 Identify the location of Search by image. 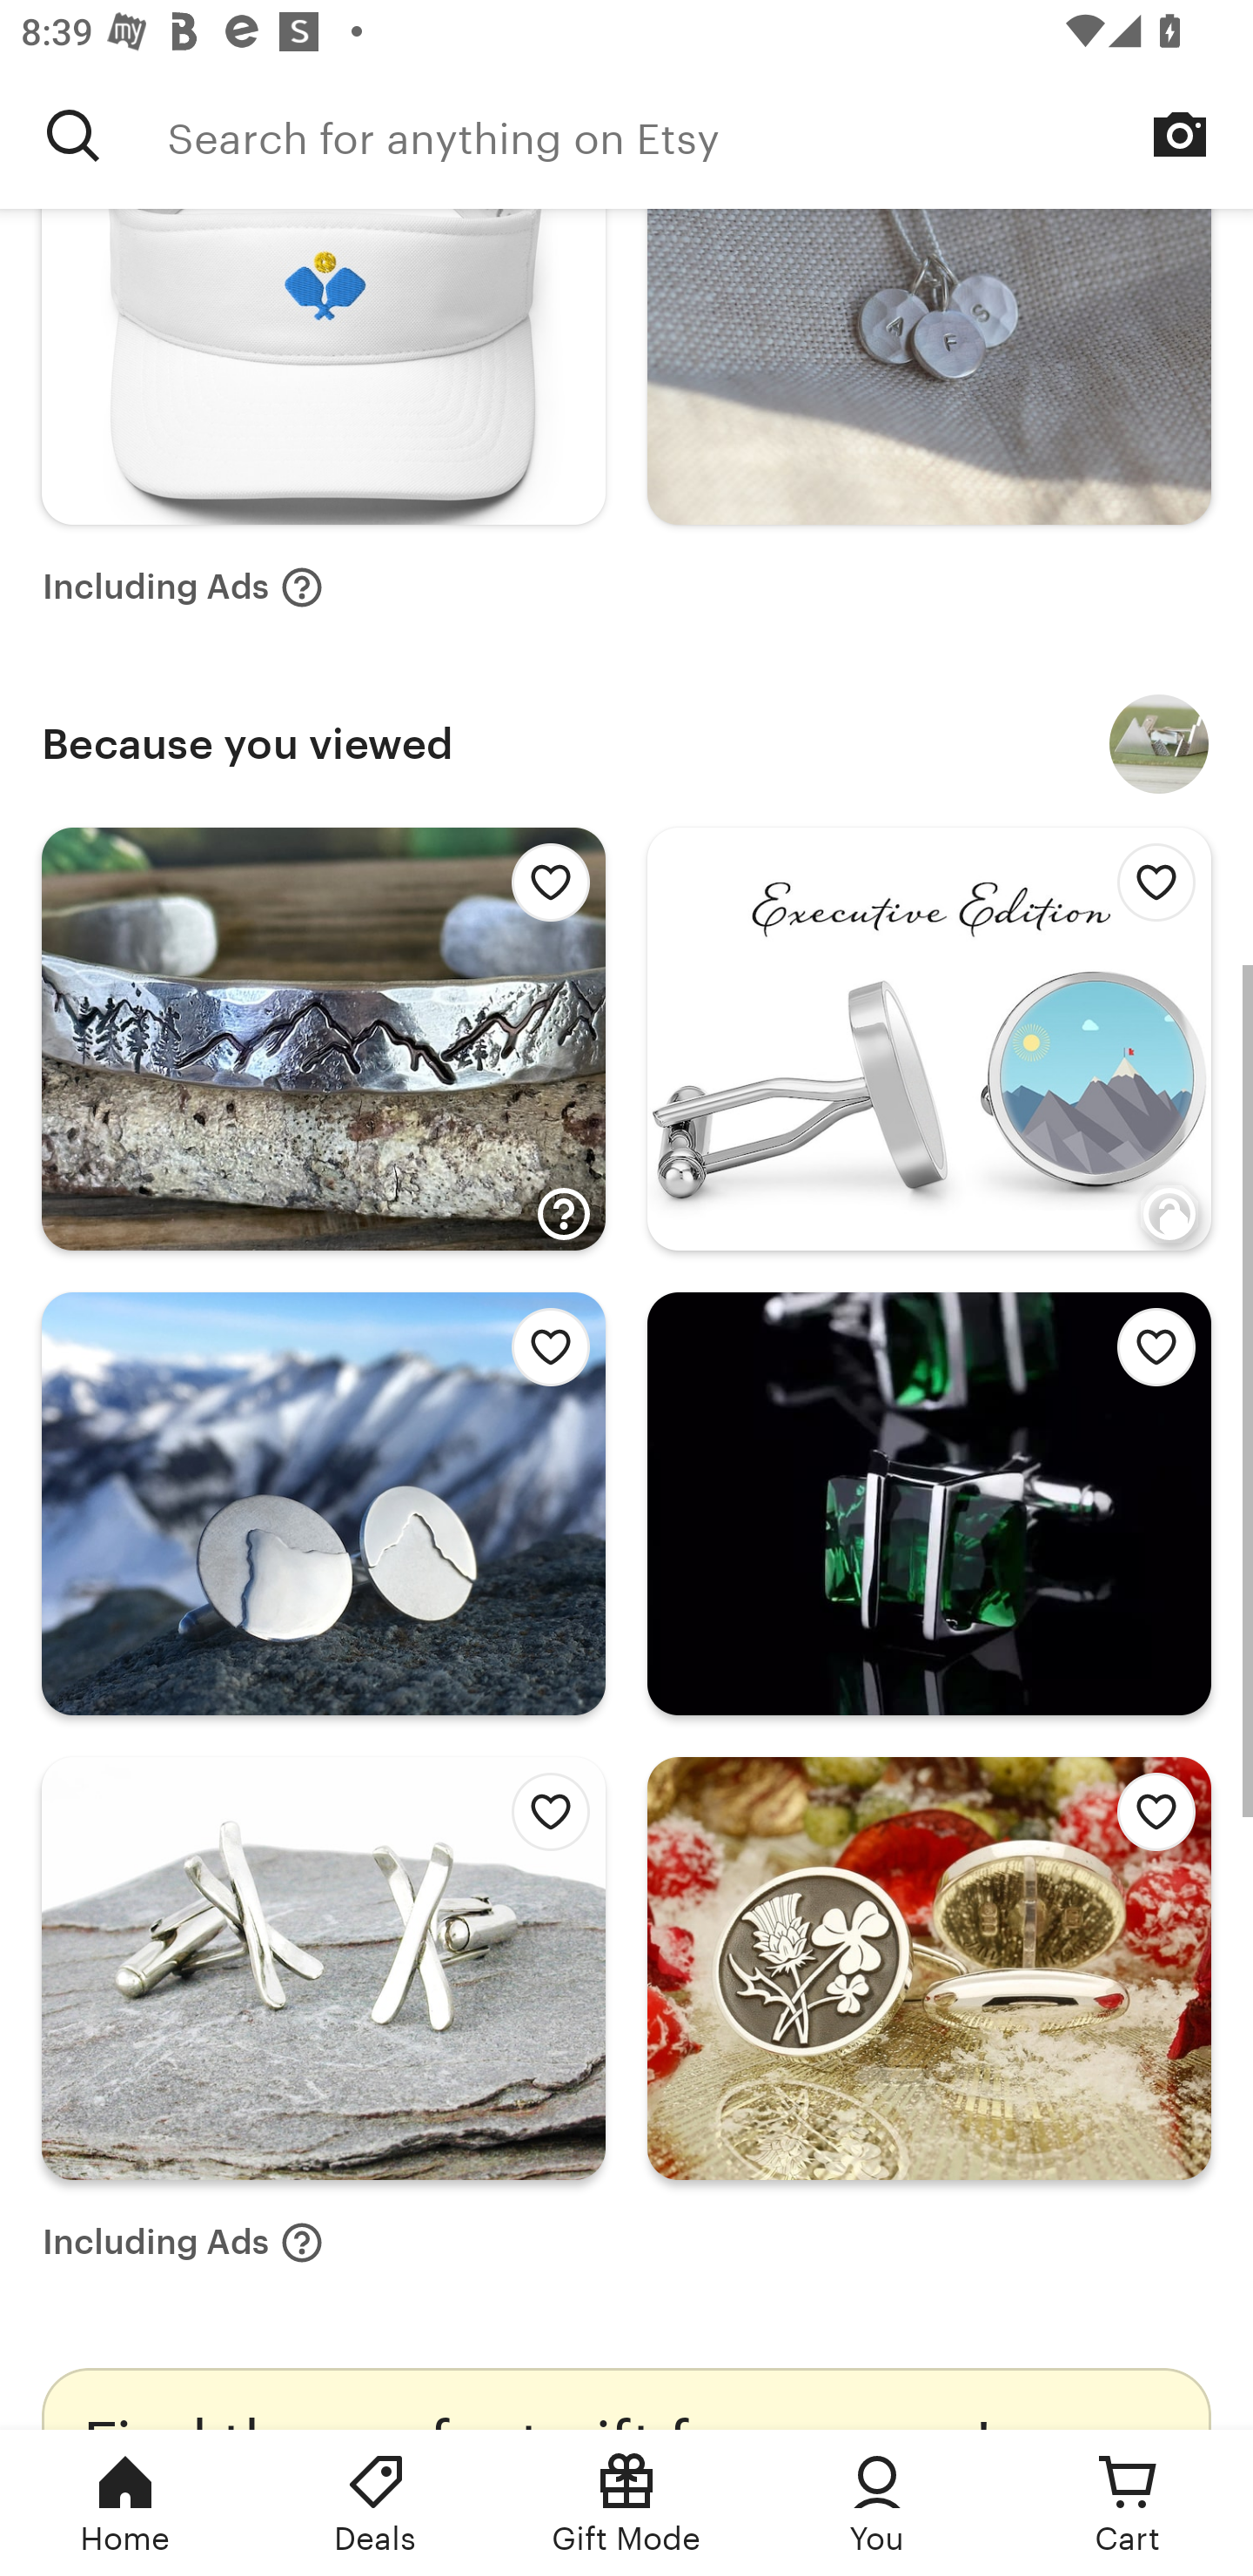
(1180, 134).